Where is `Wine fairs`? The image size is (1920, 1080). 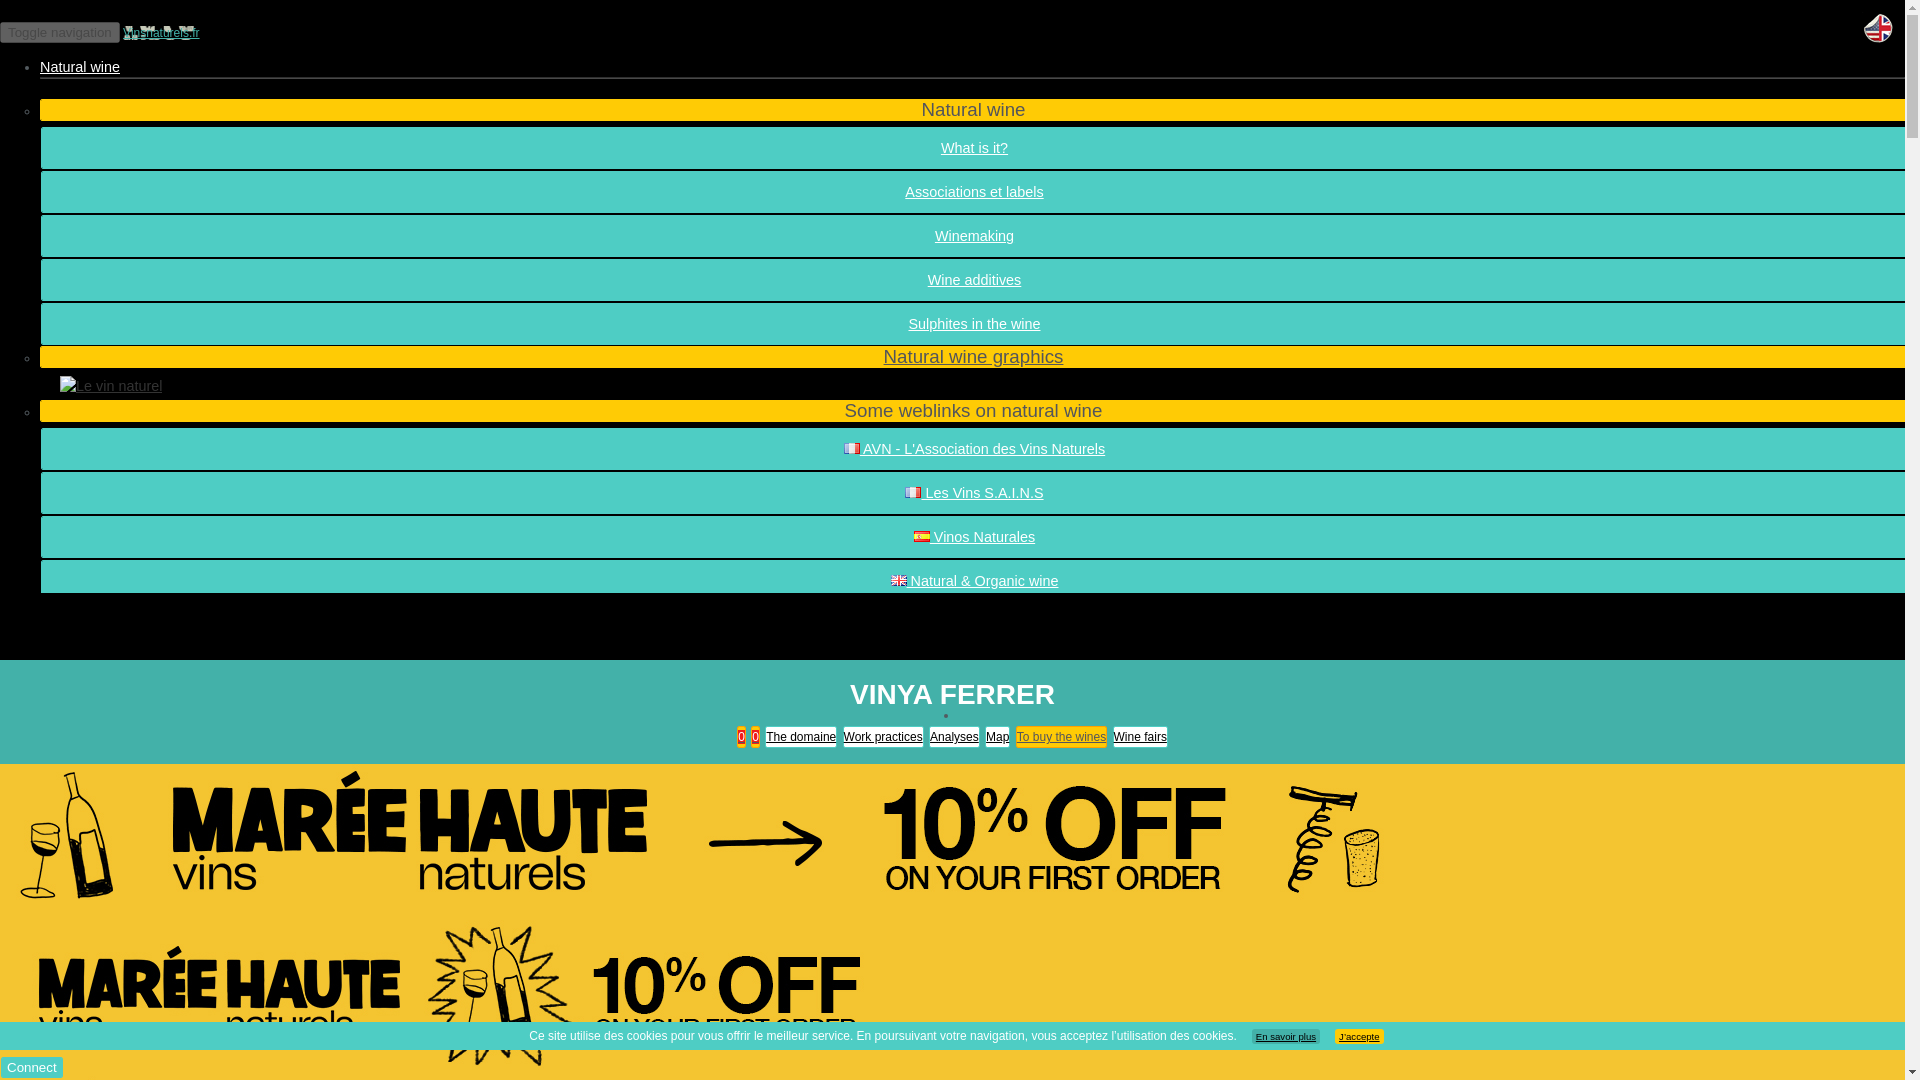 Wine fairs is located at coordinates (1140, 736).